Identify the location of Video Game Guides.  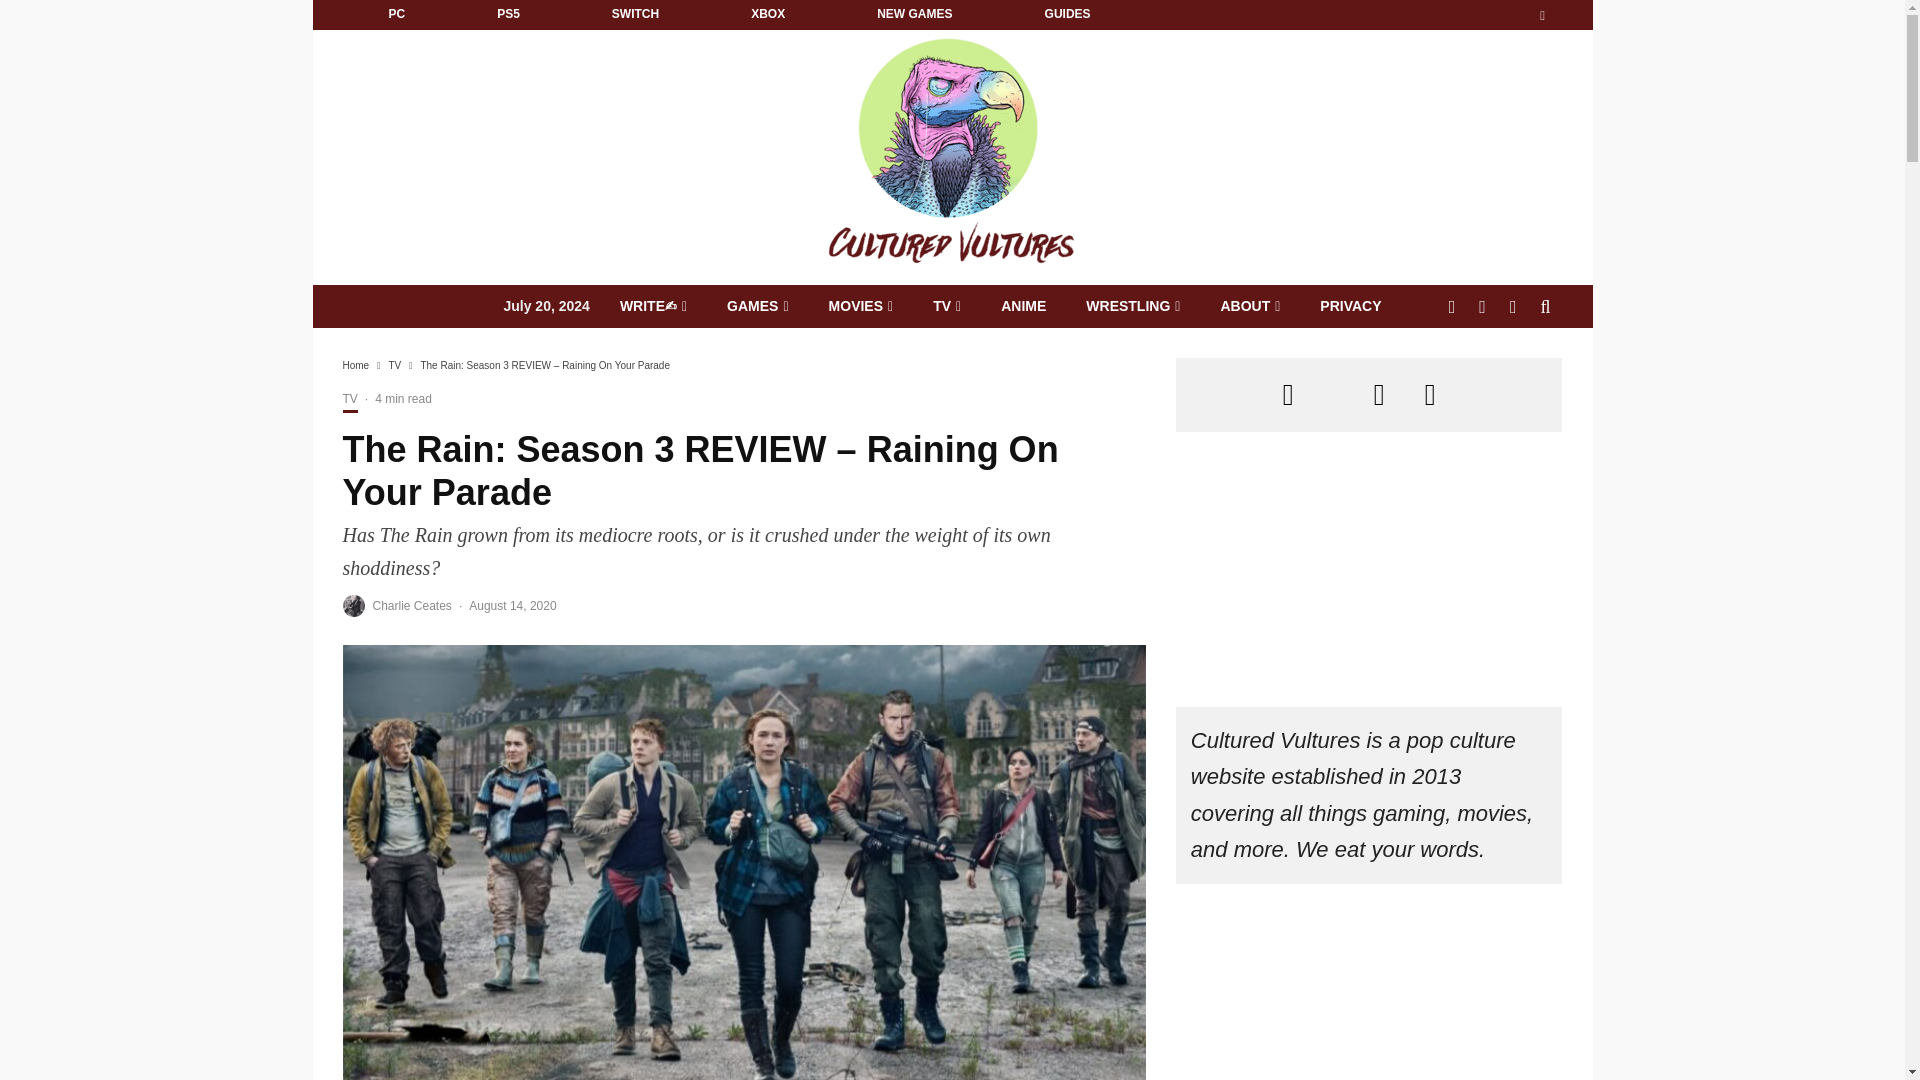
(1067, 15).